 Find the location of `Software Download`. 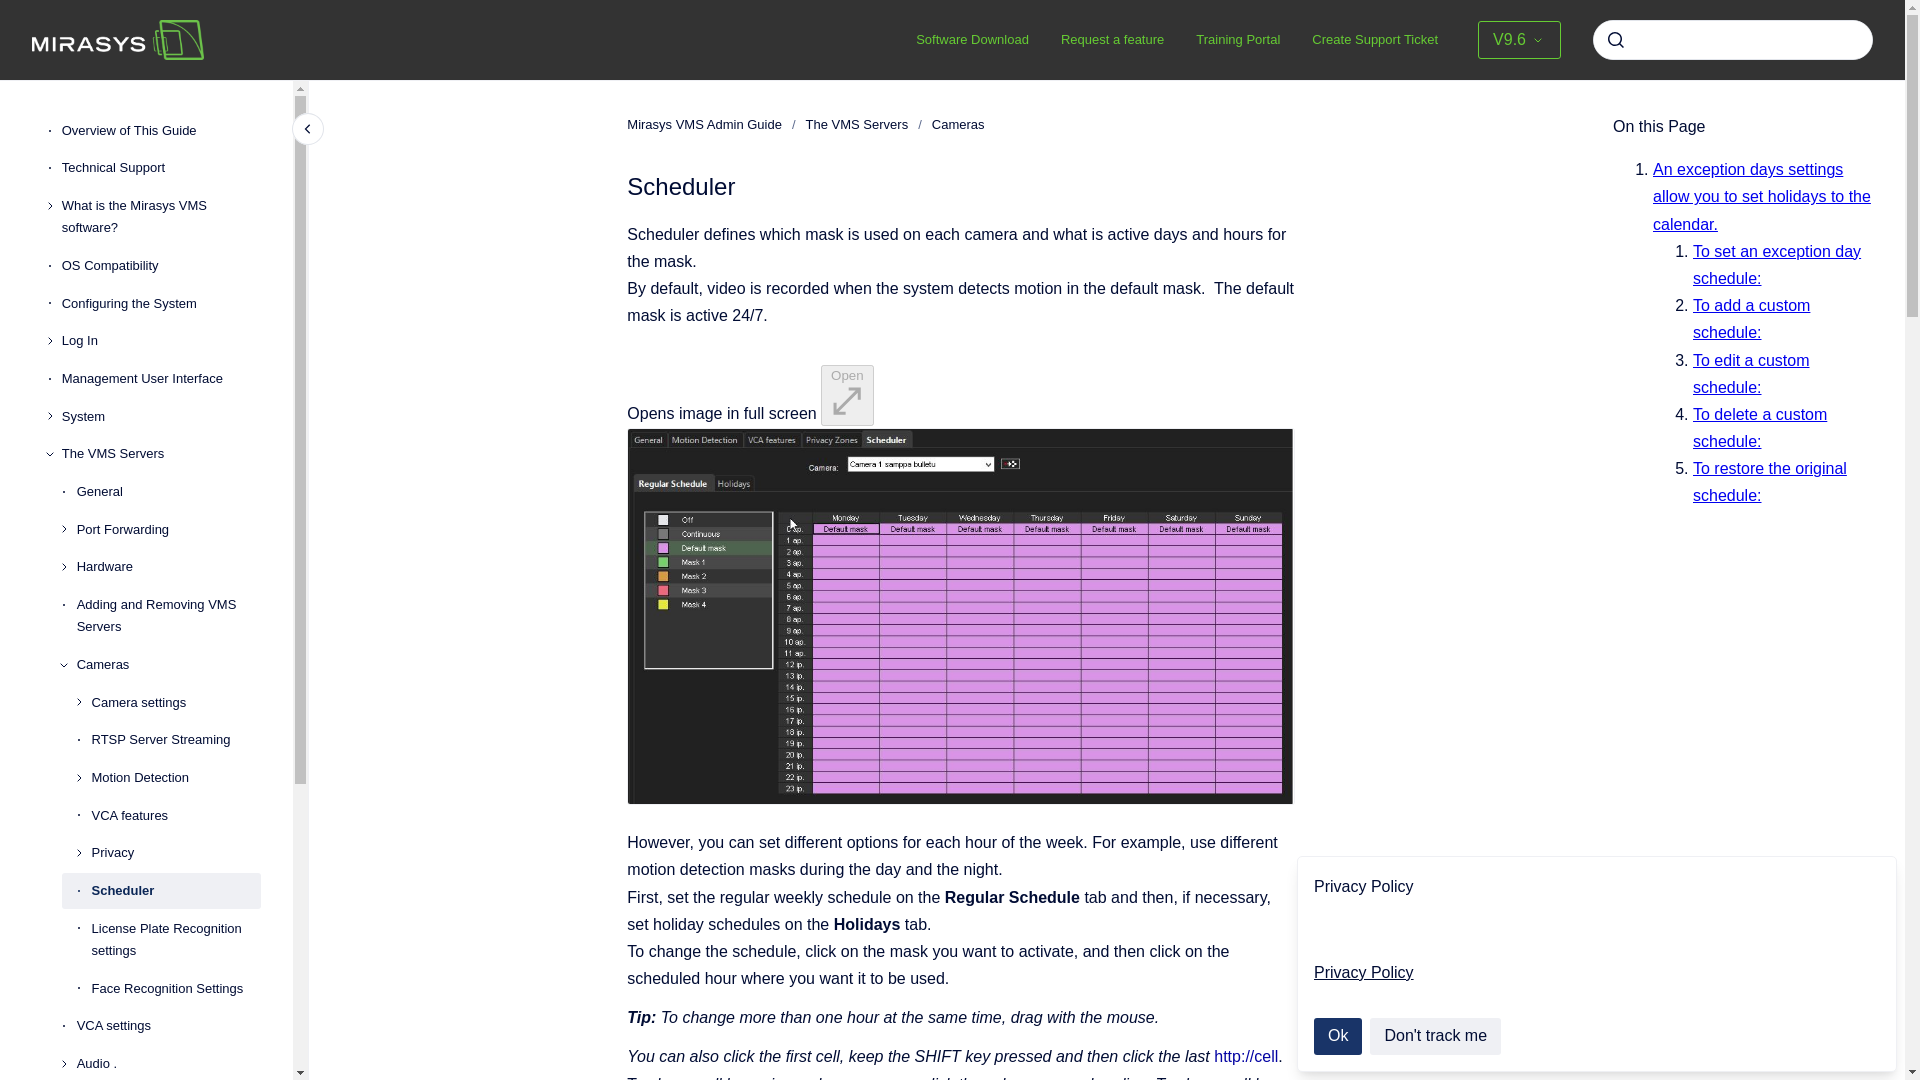

Software Download is located at coordinates (972, 40).